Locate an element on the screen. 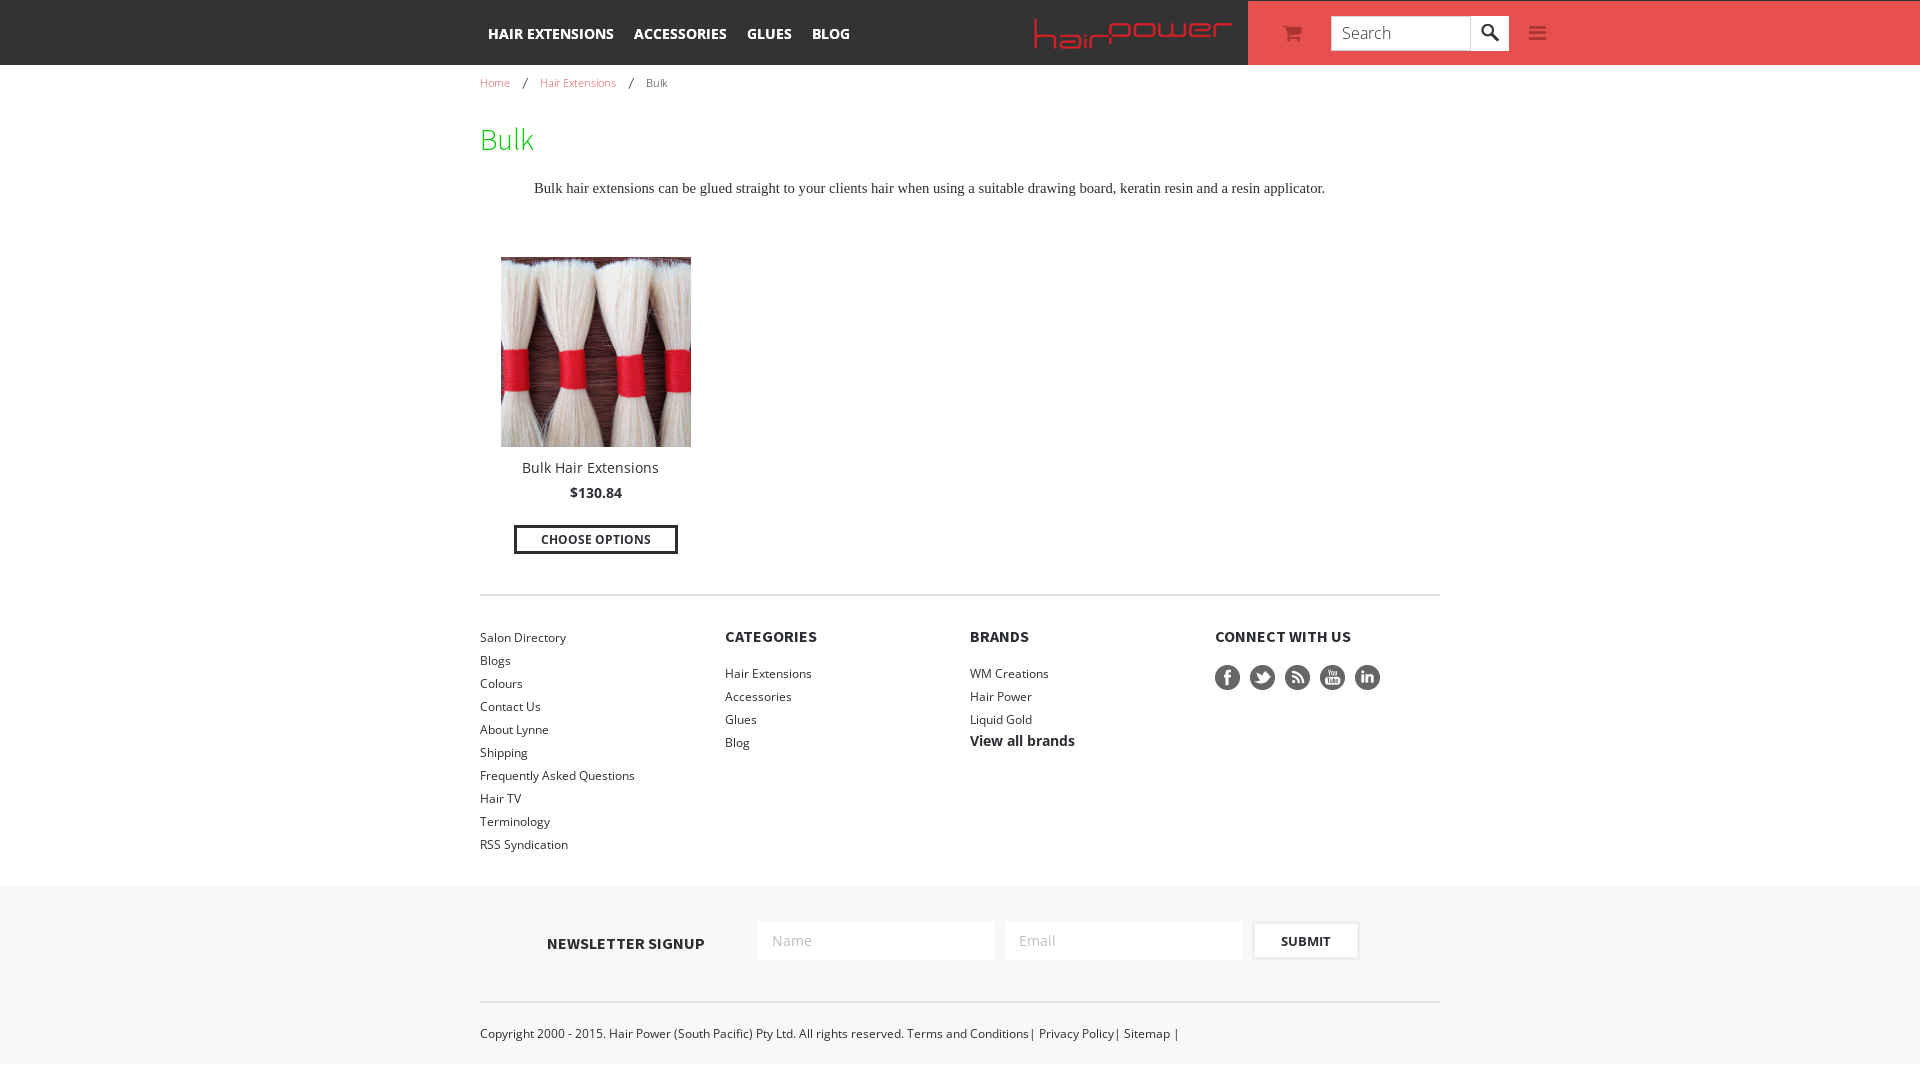  CHOOSE OPTIONS is located at coordinates (596, 540).